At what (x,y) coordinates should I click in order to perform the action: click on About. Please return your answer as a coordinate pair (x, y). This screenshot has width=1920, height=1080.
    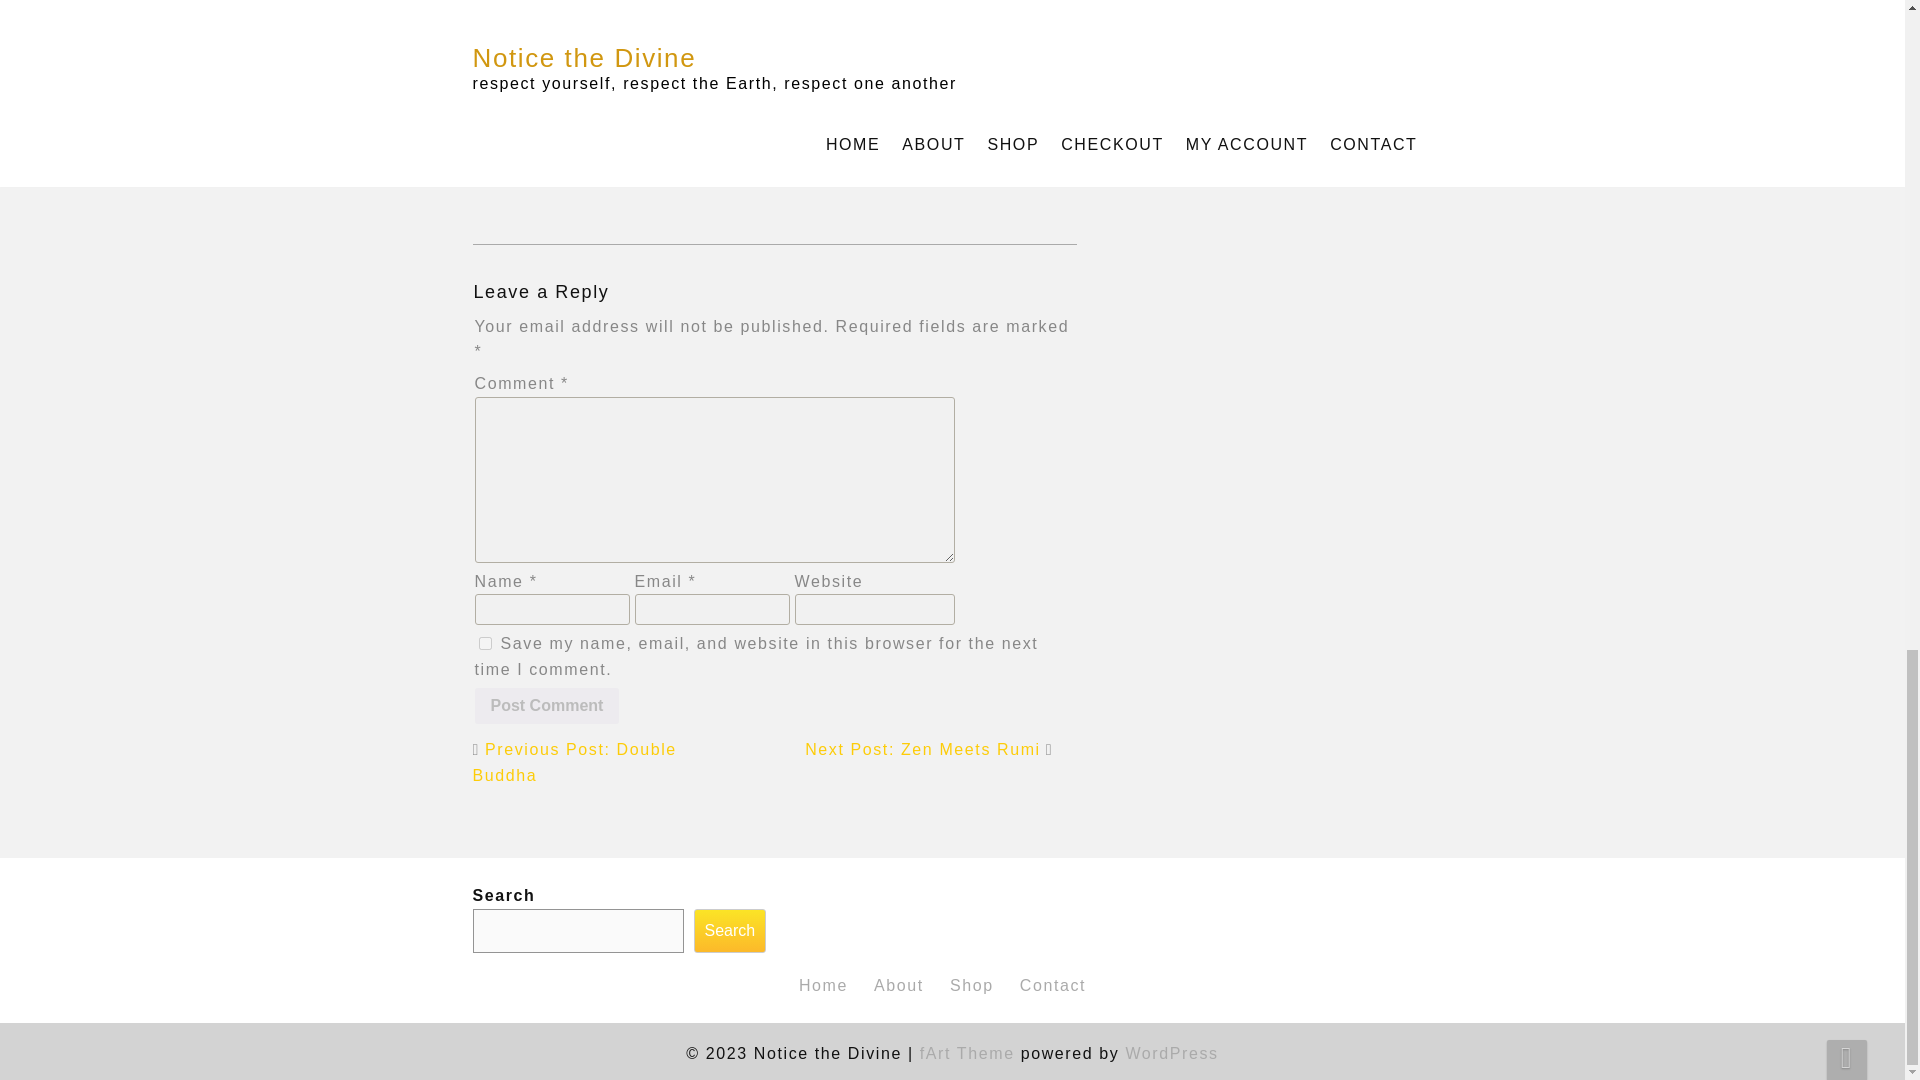
    Looking at the image, I should click on (898, 985).